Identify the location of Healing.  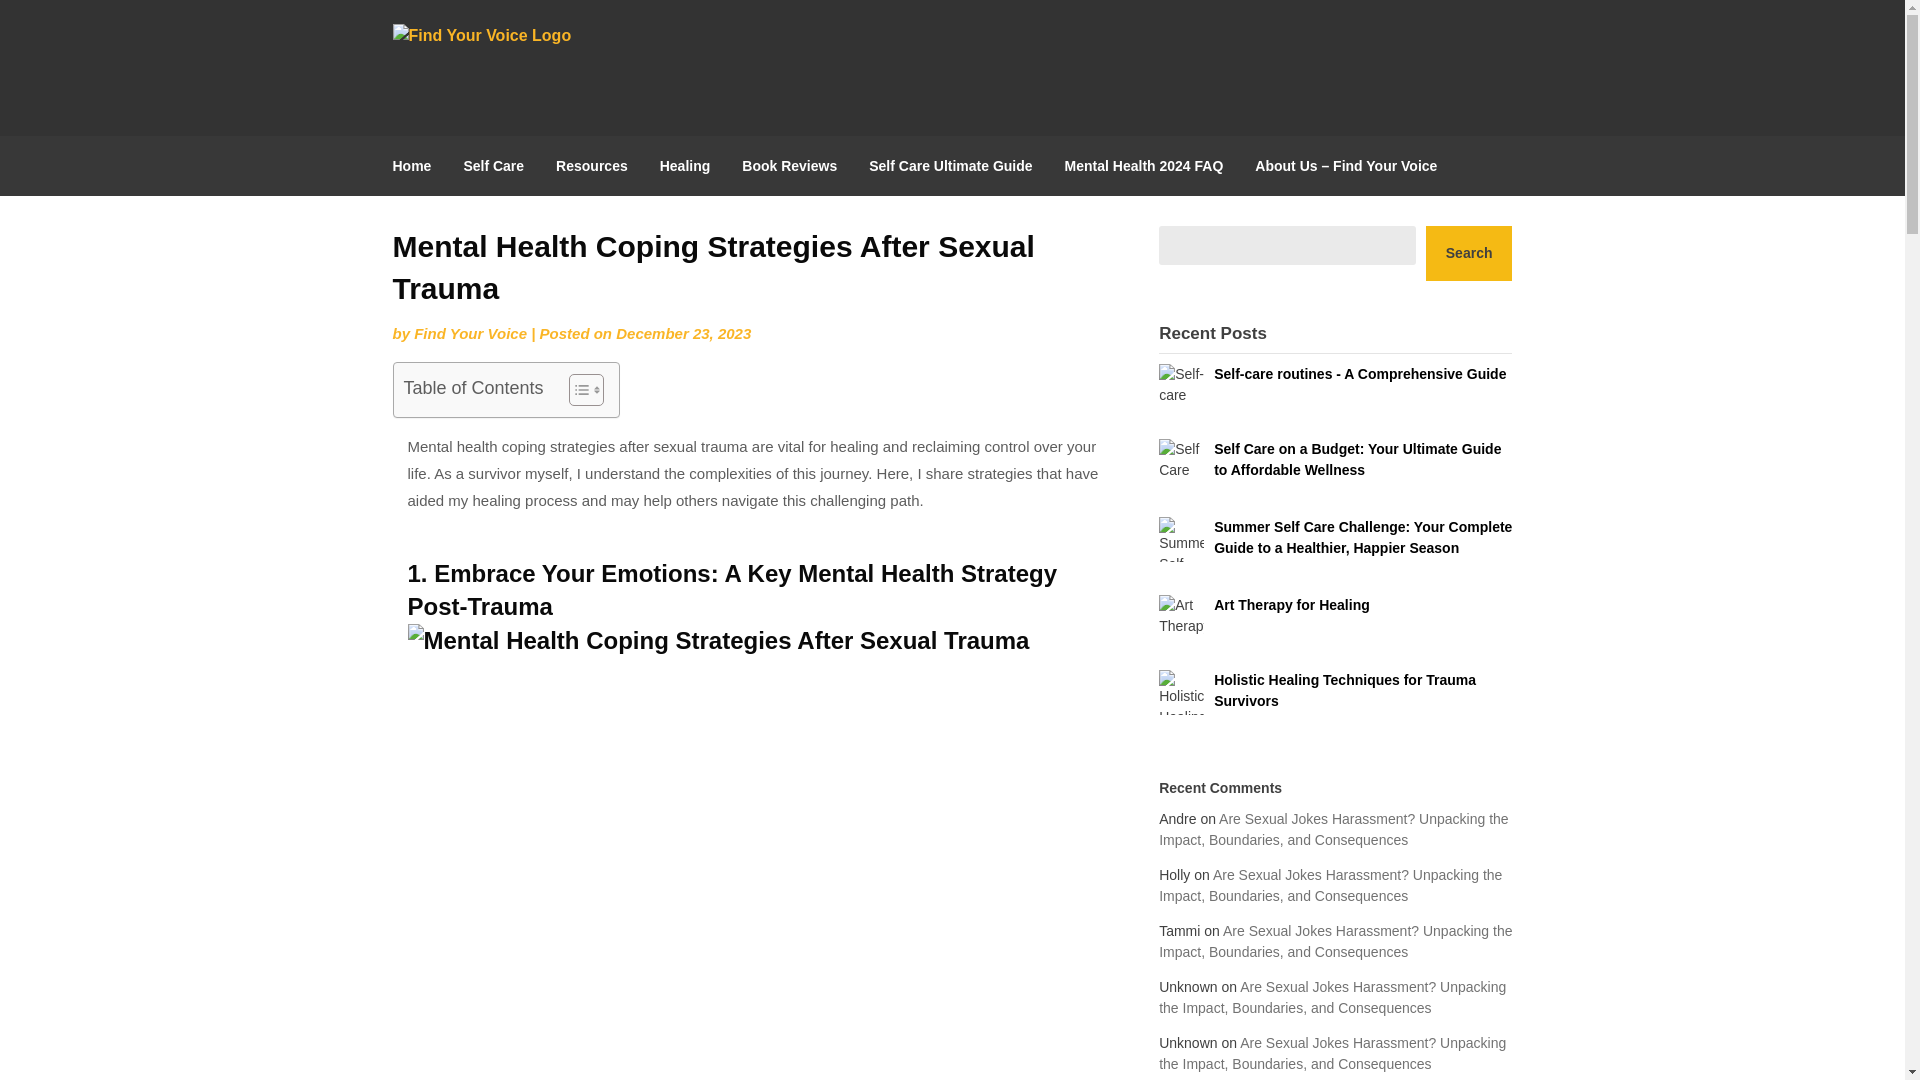
(685, 166).